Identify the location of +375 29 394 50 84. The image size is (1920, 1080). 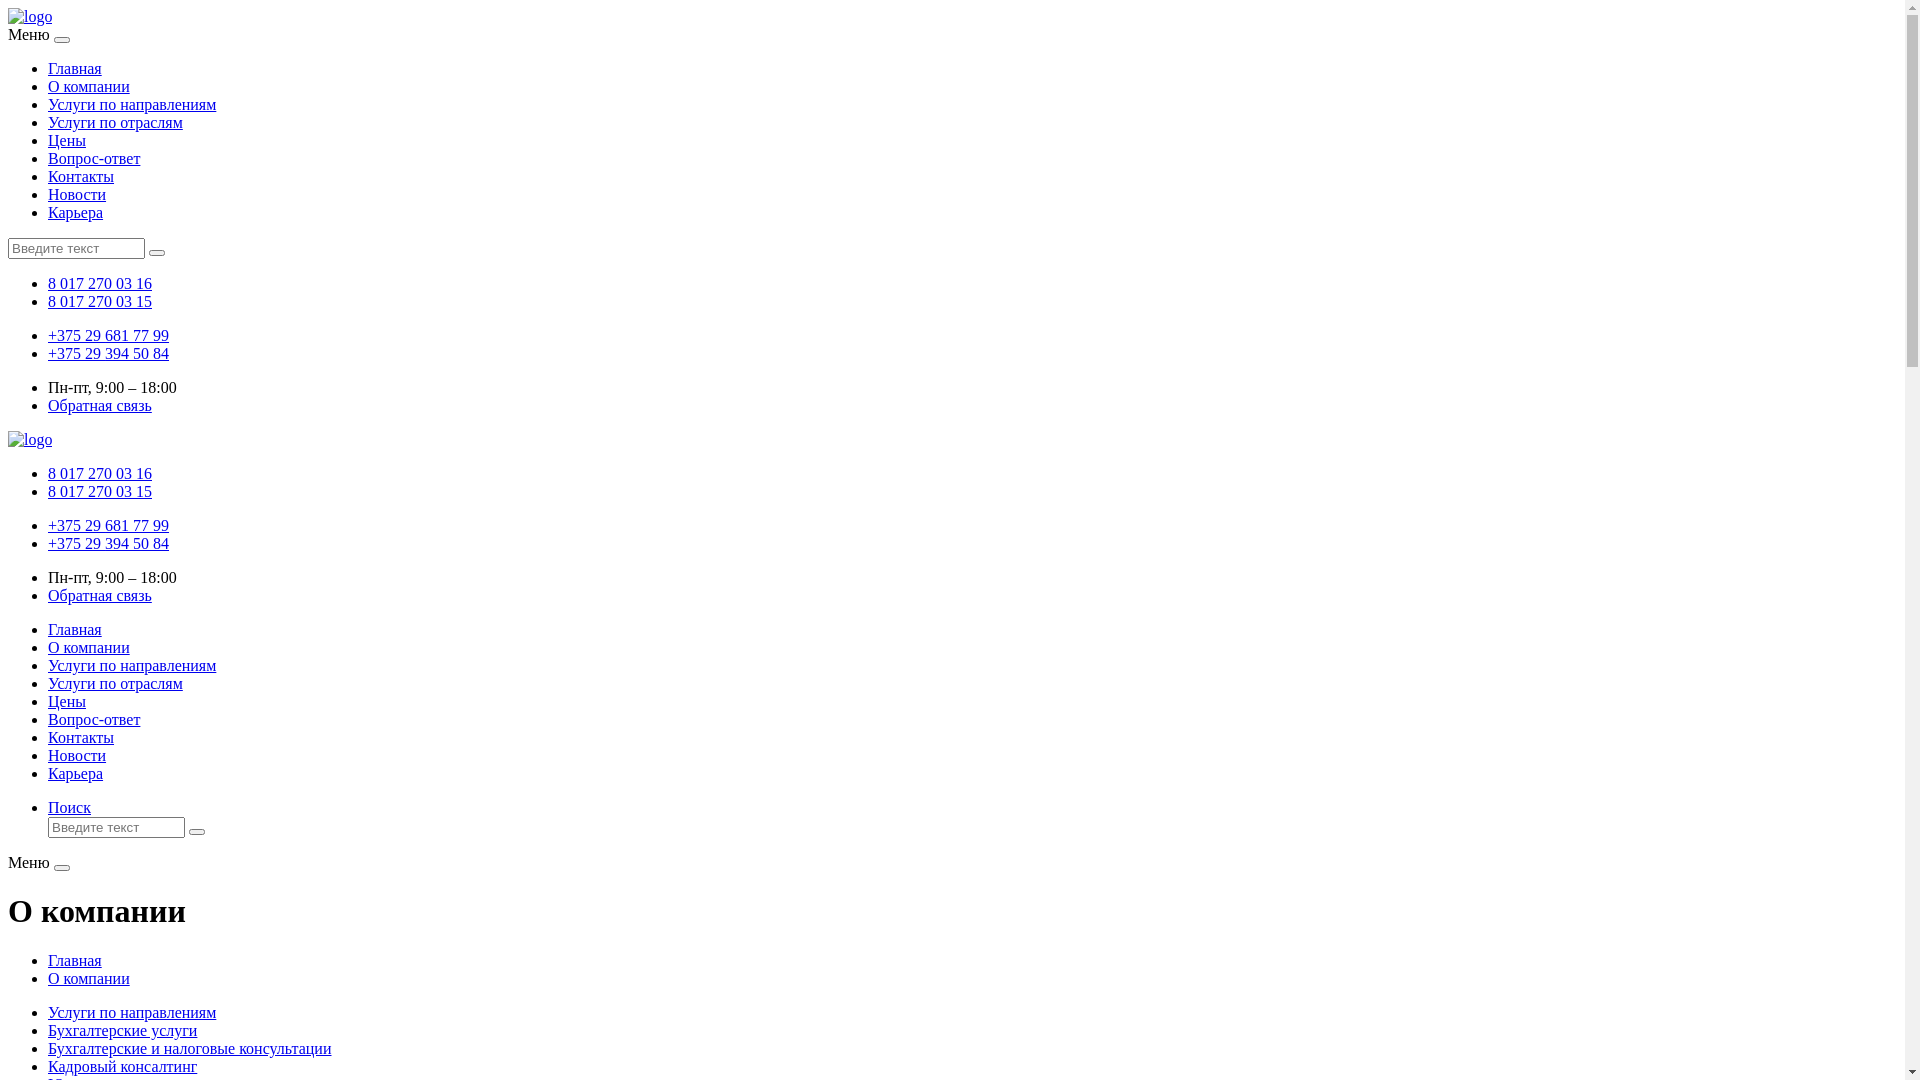
(108, 354).